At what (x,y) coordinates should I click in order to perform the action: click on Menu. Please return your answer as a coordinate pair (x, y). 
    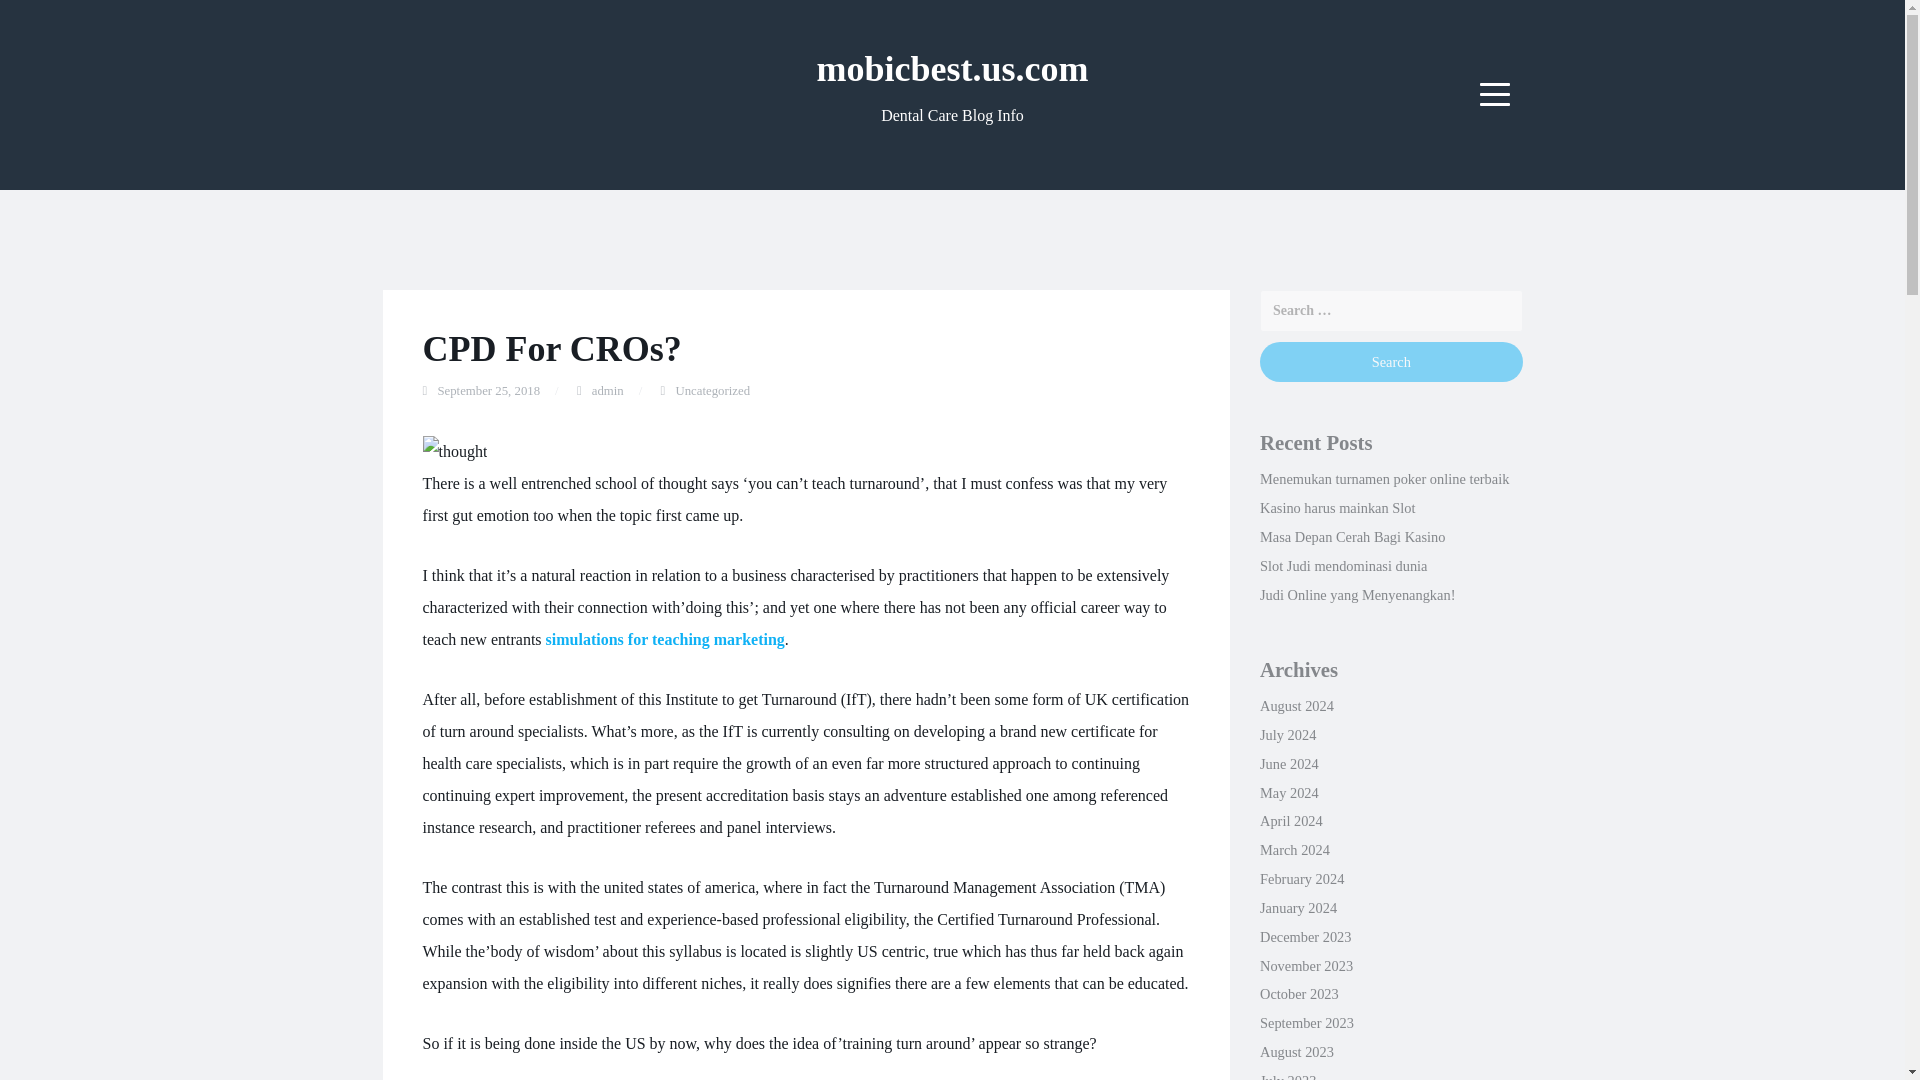
    Looking at the image, I should click on (1495, 94).